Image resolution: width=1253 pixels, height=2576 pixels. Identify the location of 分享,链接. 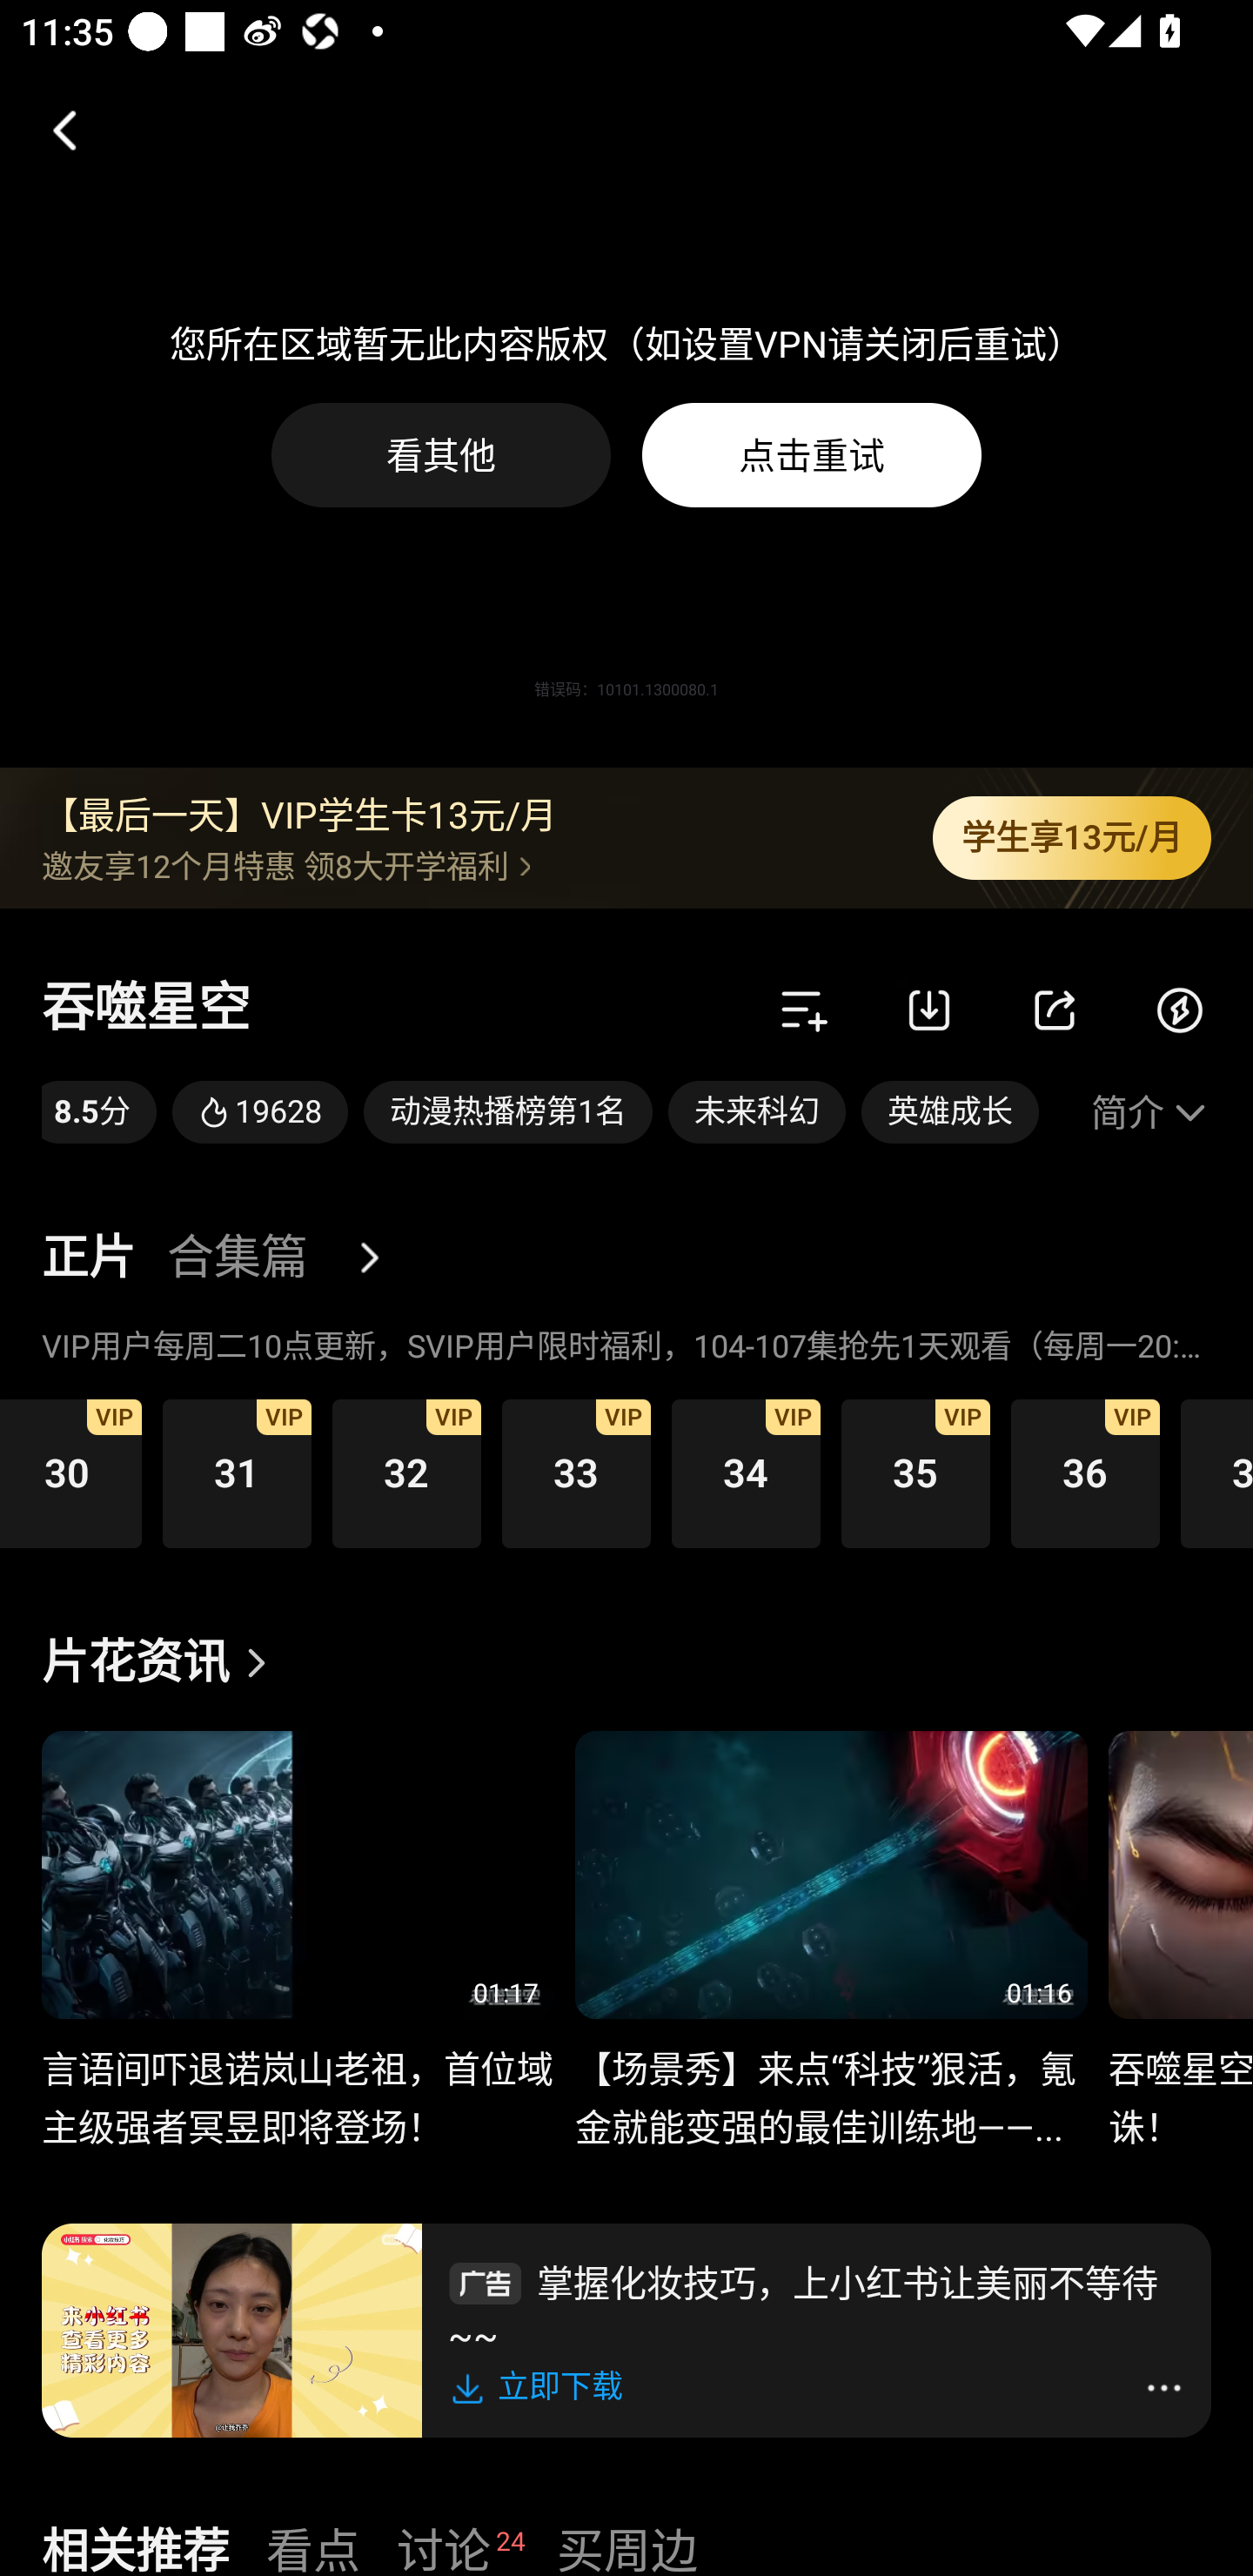
(1055, 1010).